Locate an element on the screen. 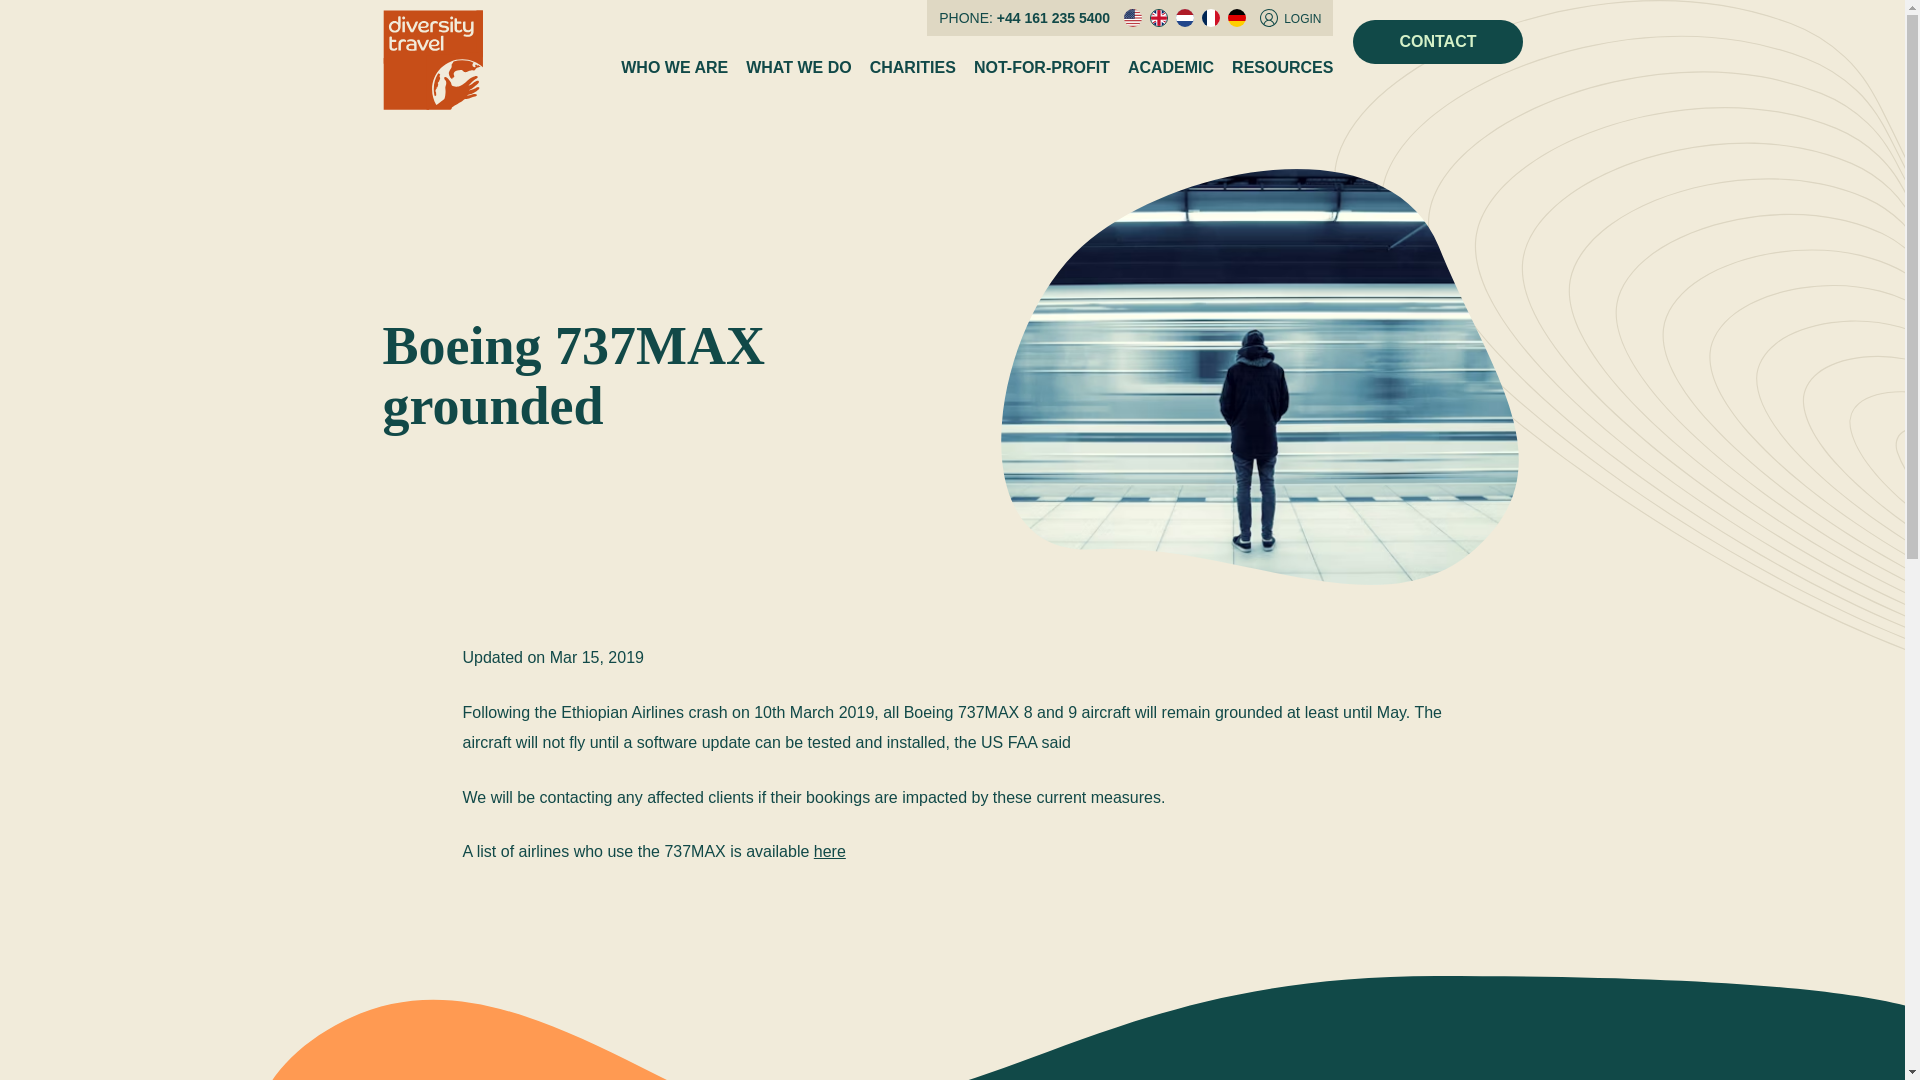  RESOURCES is located at coordinates (1282, 68).